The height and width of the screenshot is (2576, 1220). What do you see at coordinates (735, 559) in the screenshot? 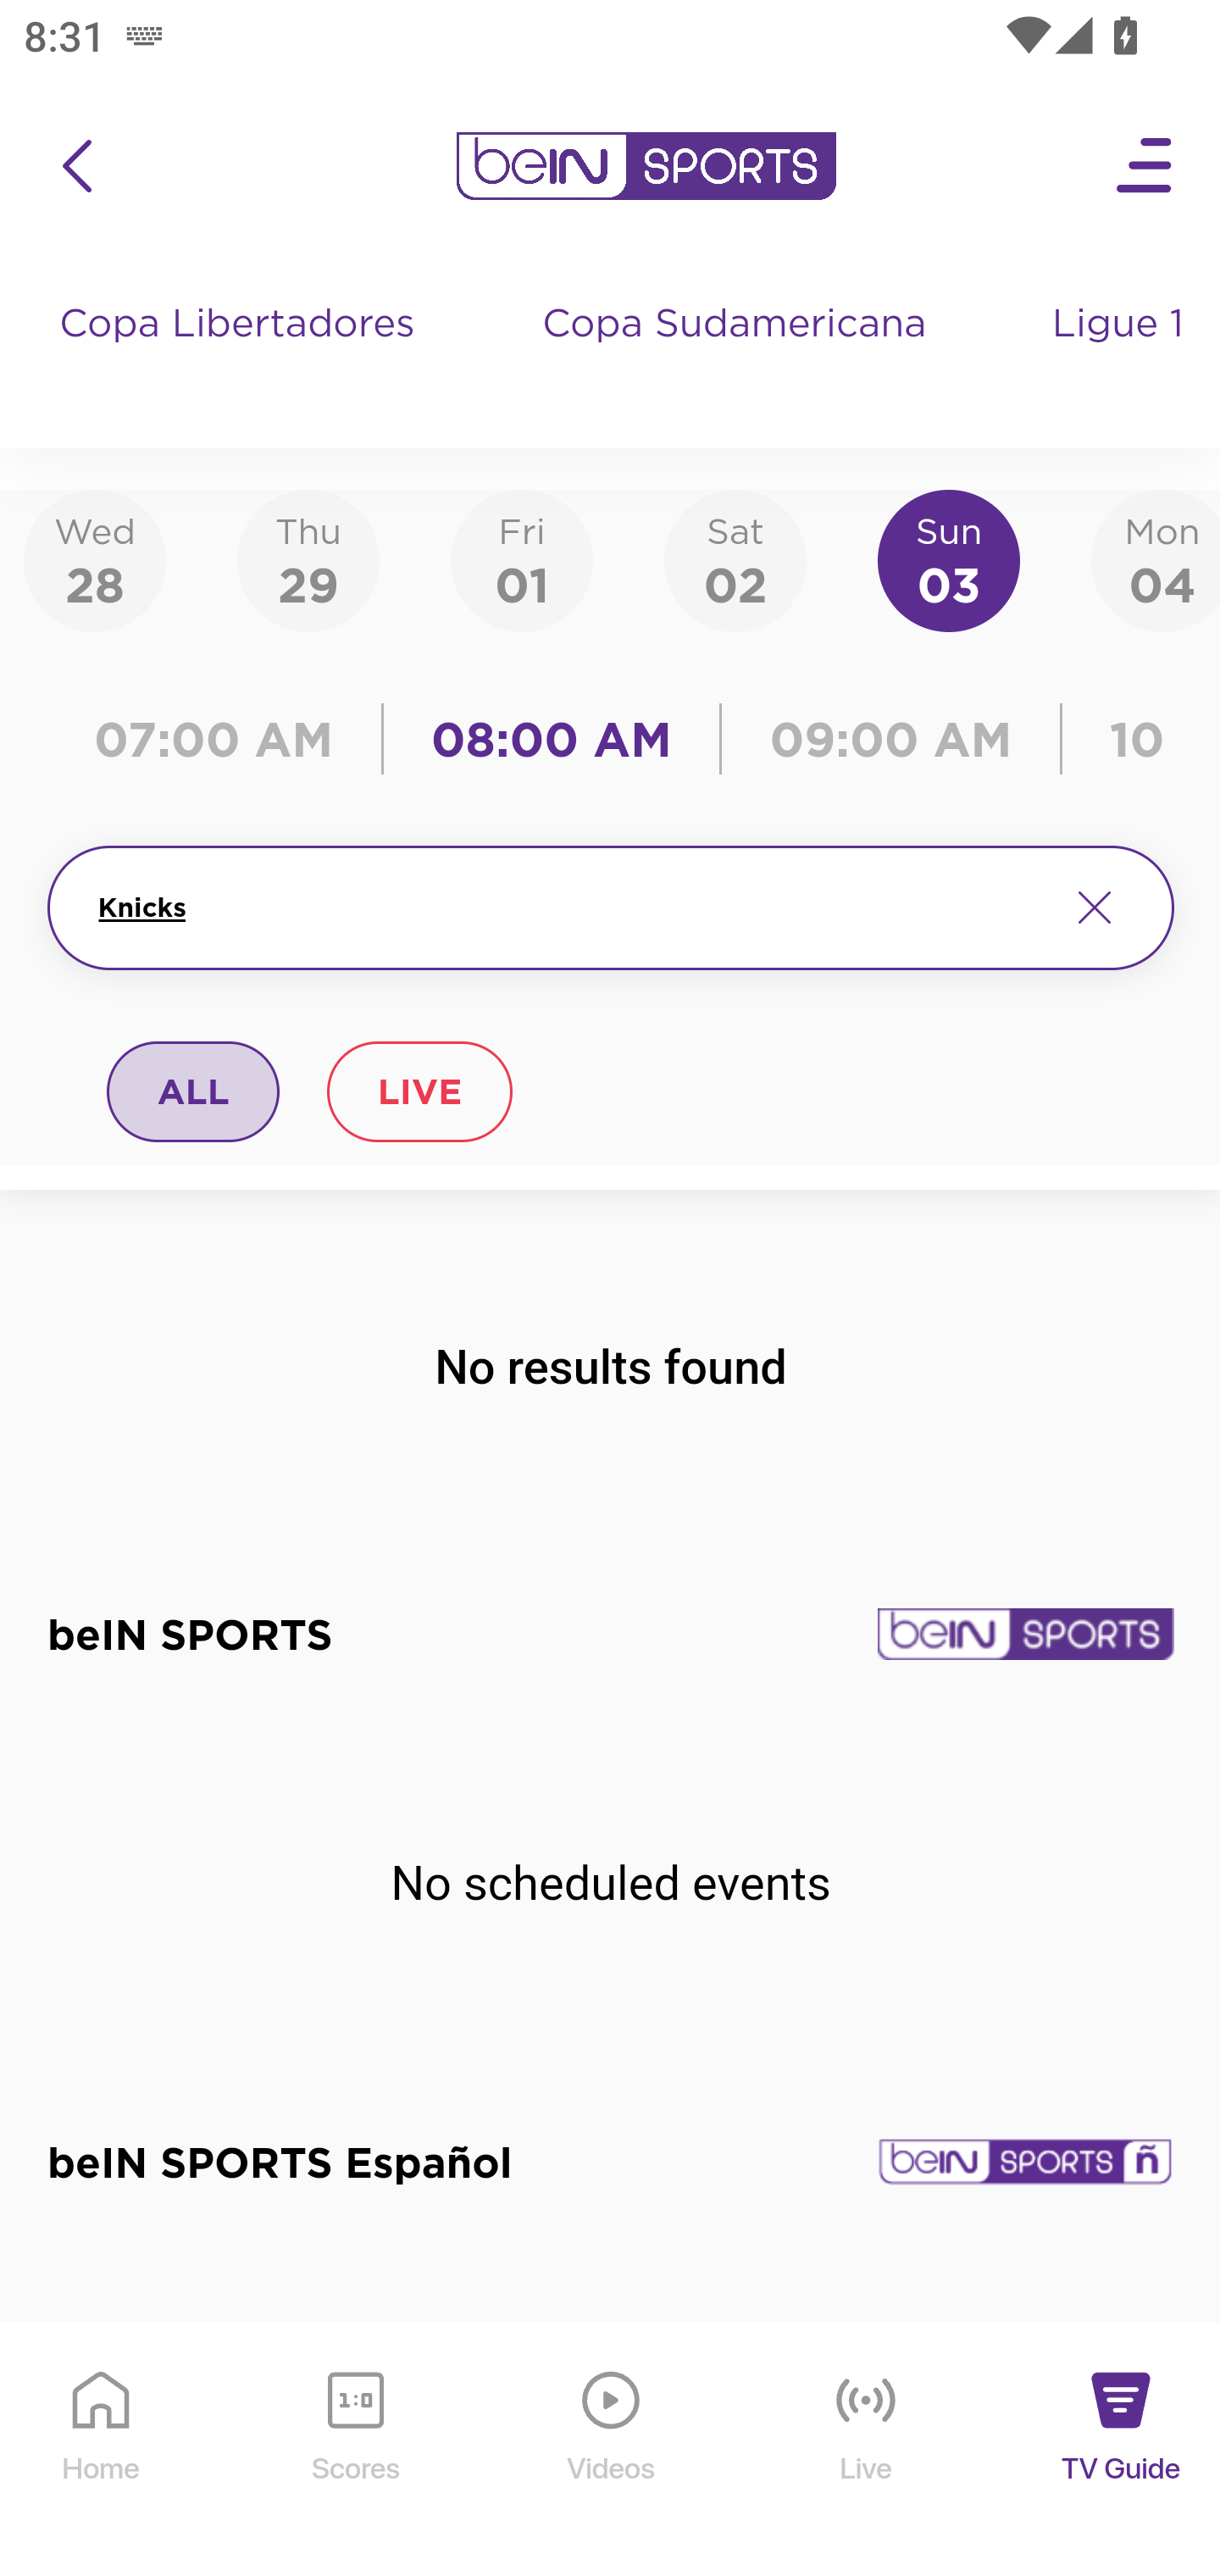
I see `Sat02` at bounding box center [735, 559].